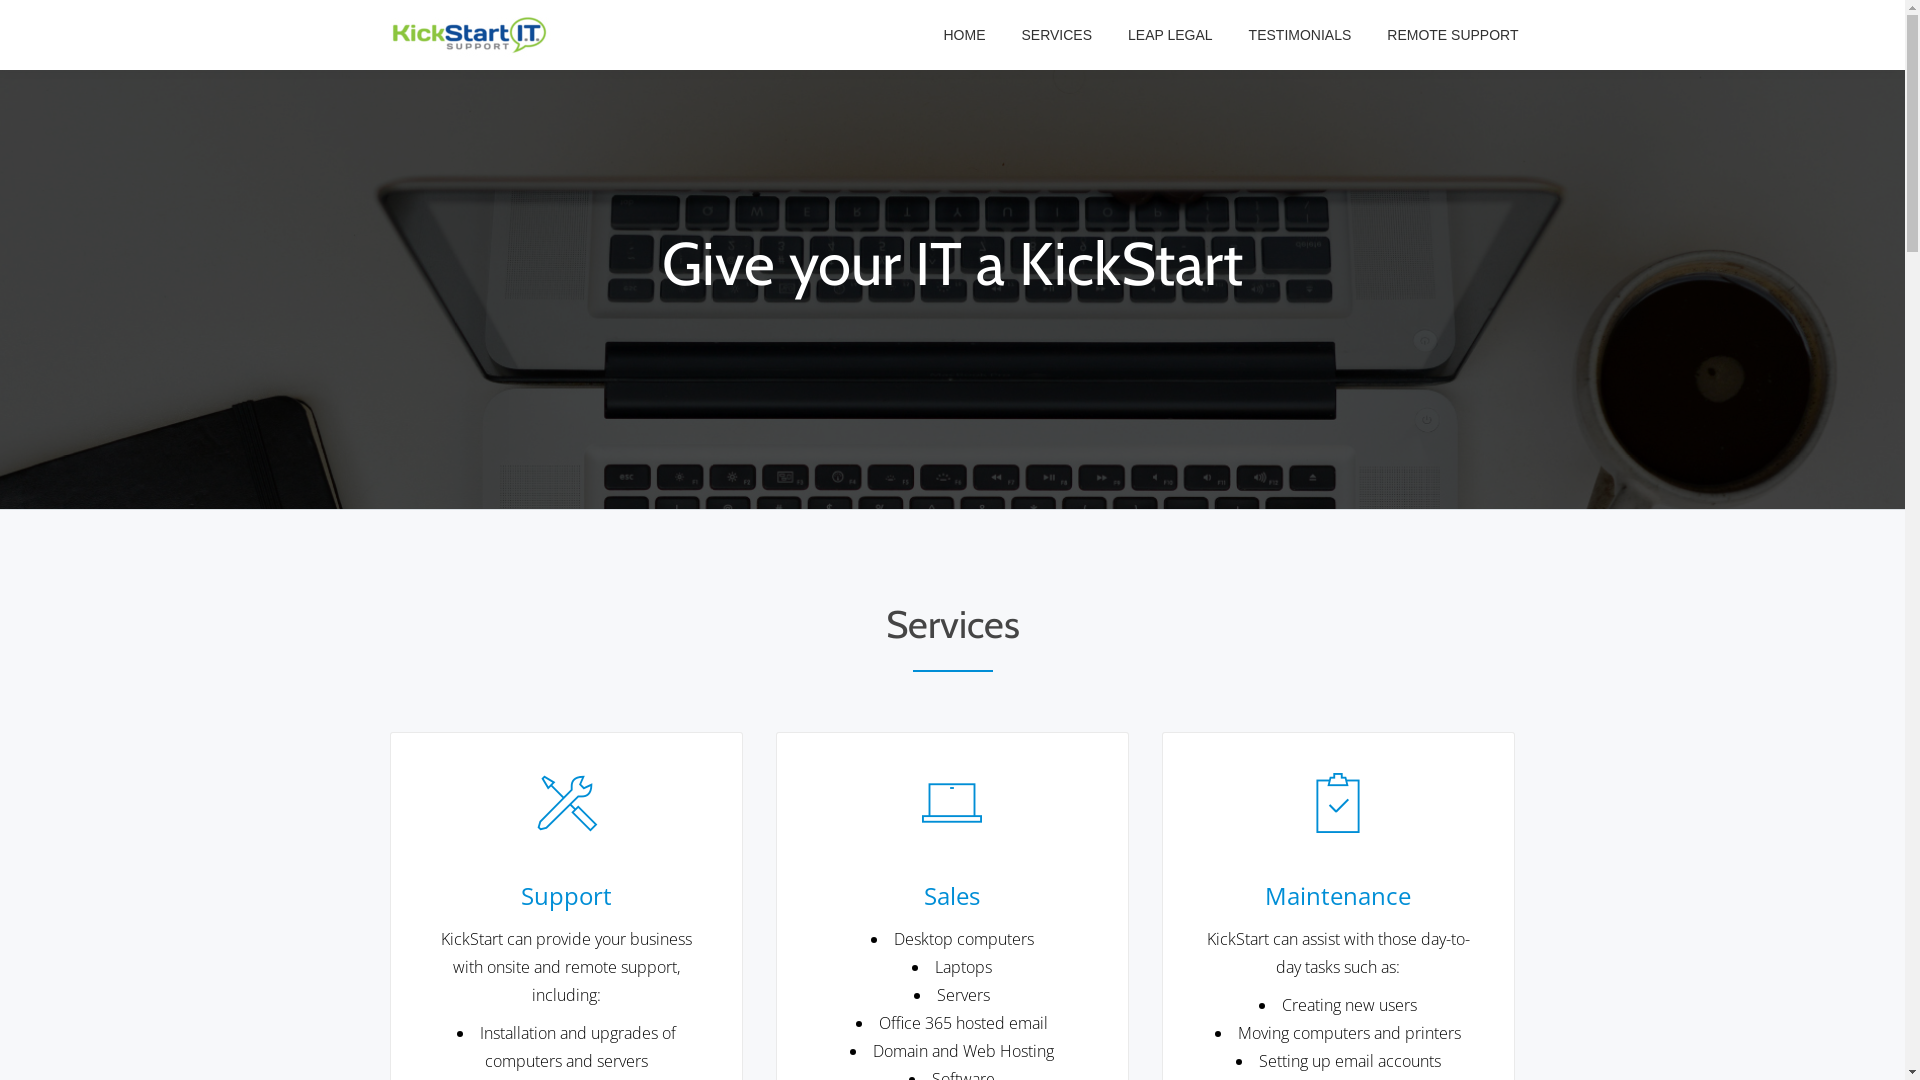 This screenshot has height=1080, width=1920. Describe the element at coordinates (1056, 35) in the screenshot. I see `SERVICES` at that location.